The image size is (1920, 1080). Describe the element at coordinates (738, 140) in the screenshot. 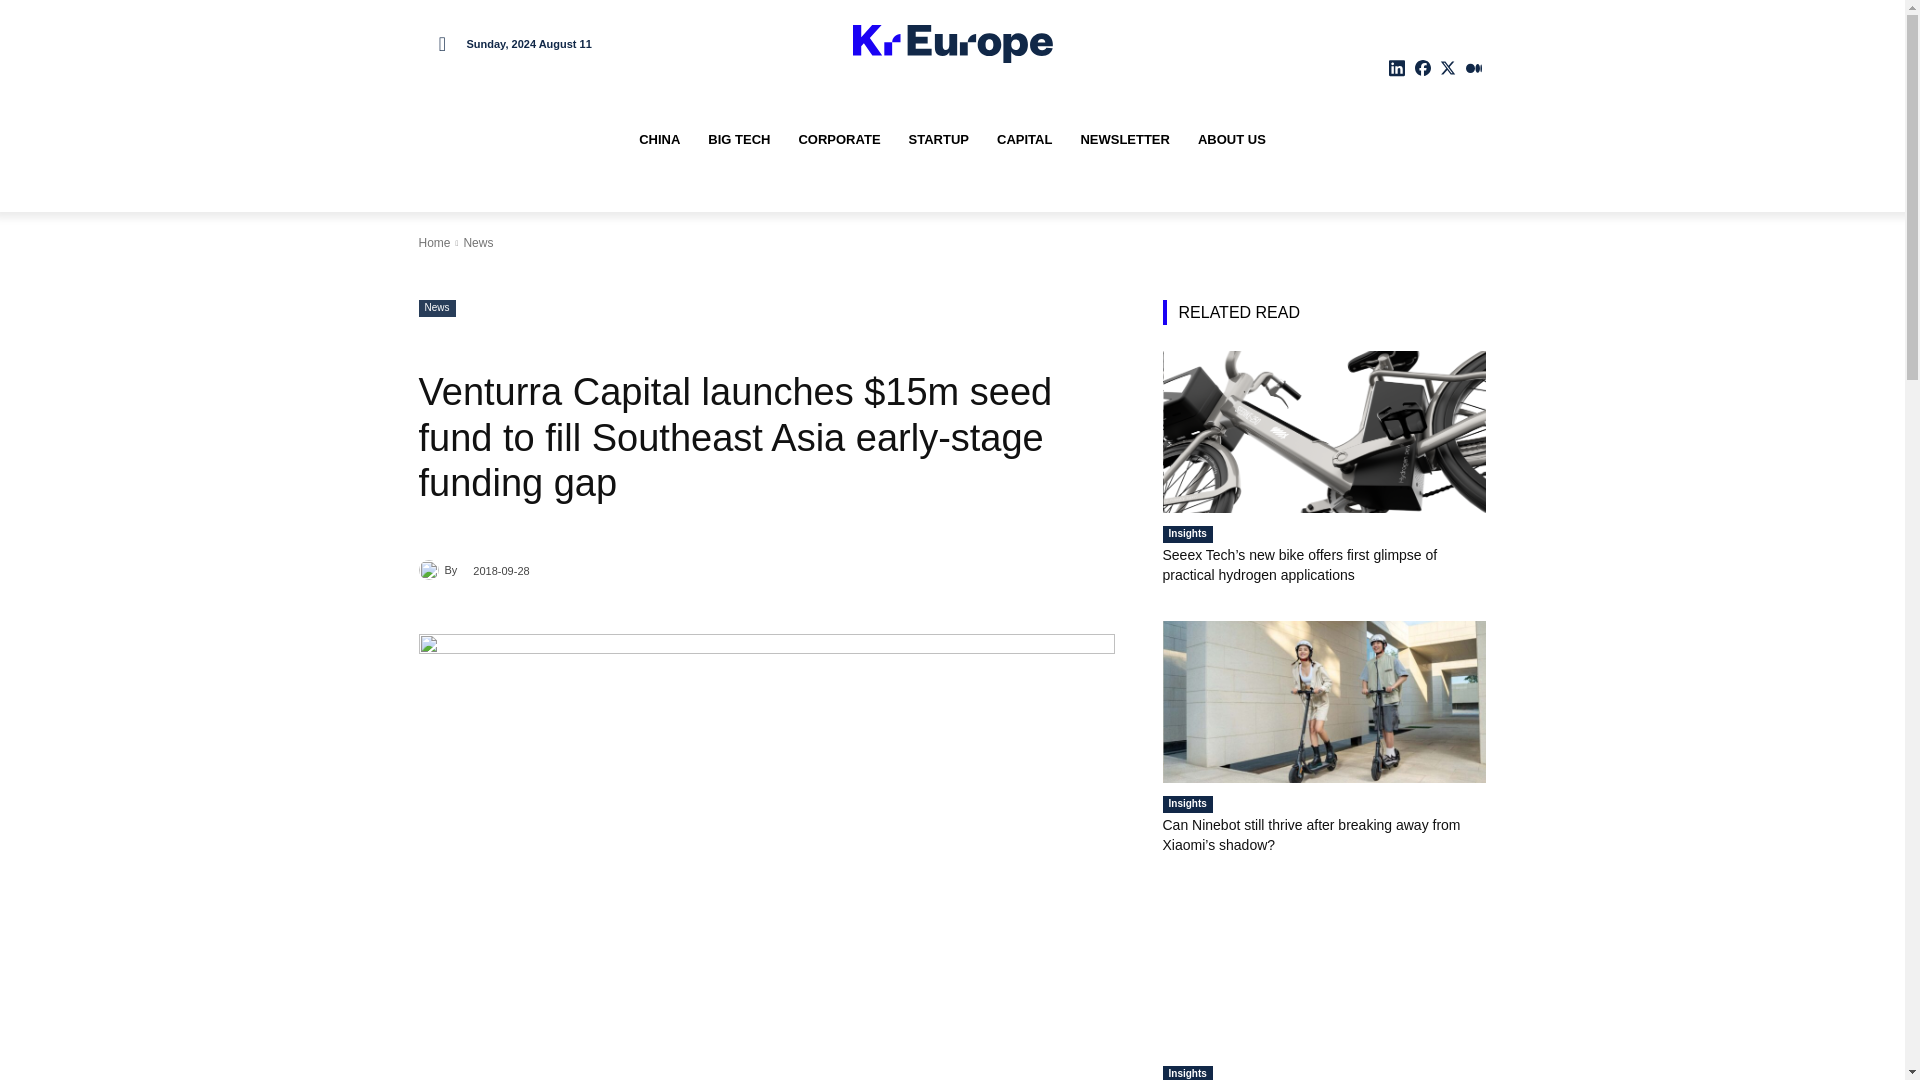

I see `BIG TECH` at that location.